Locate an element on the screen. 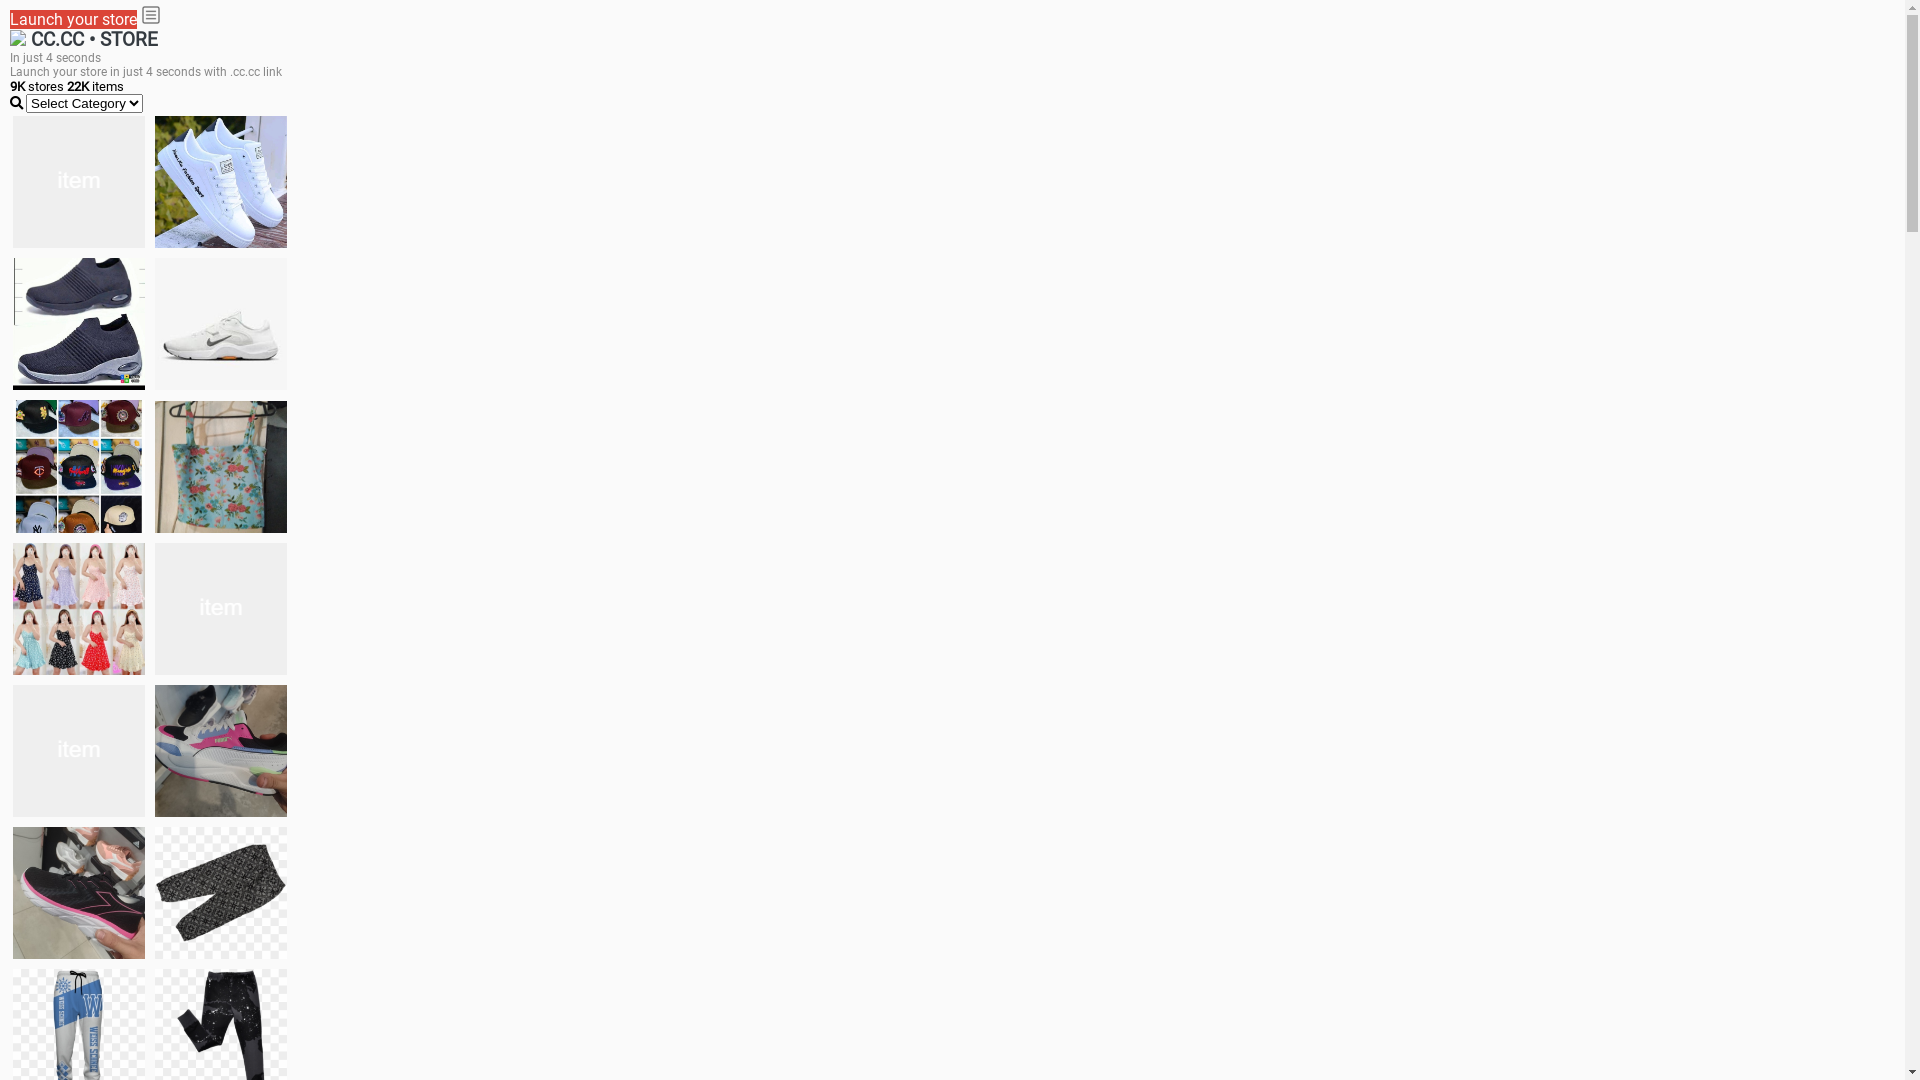 The image size is (1920, 1080). Ukay cloth is located at coordinates (221, 466).